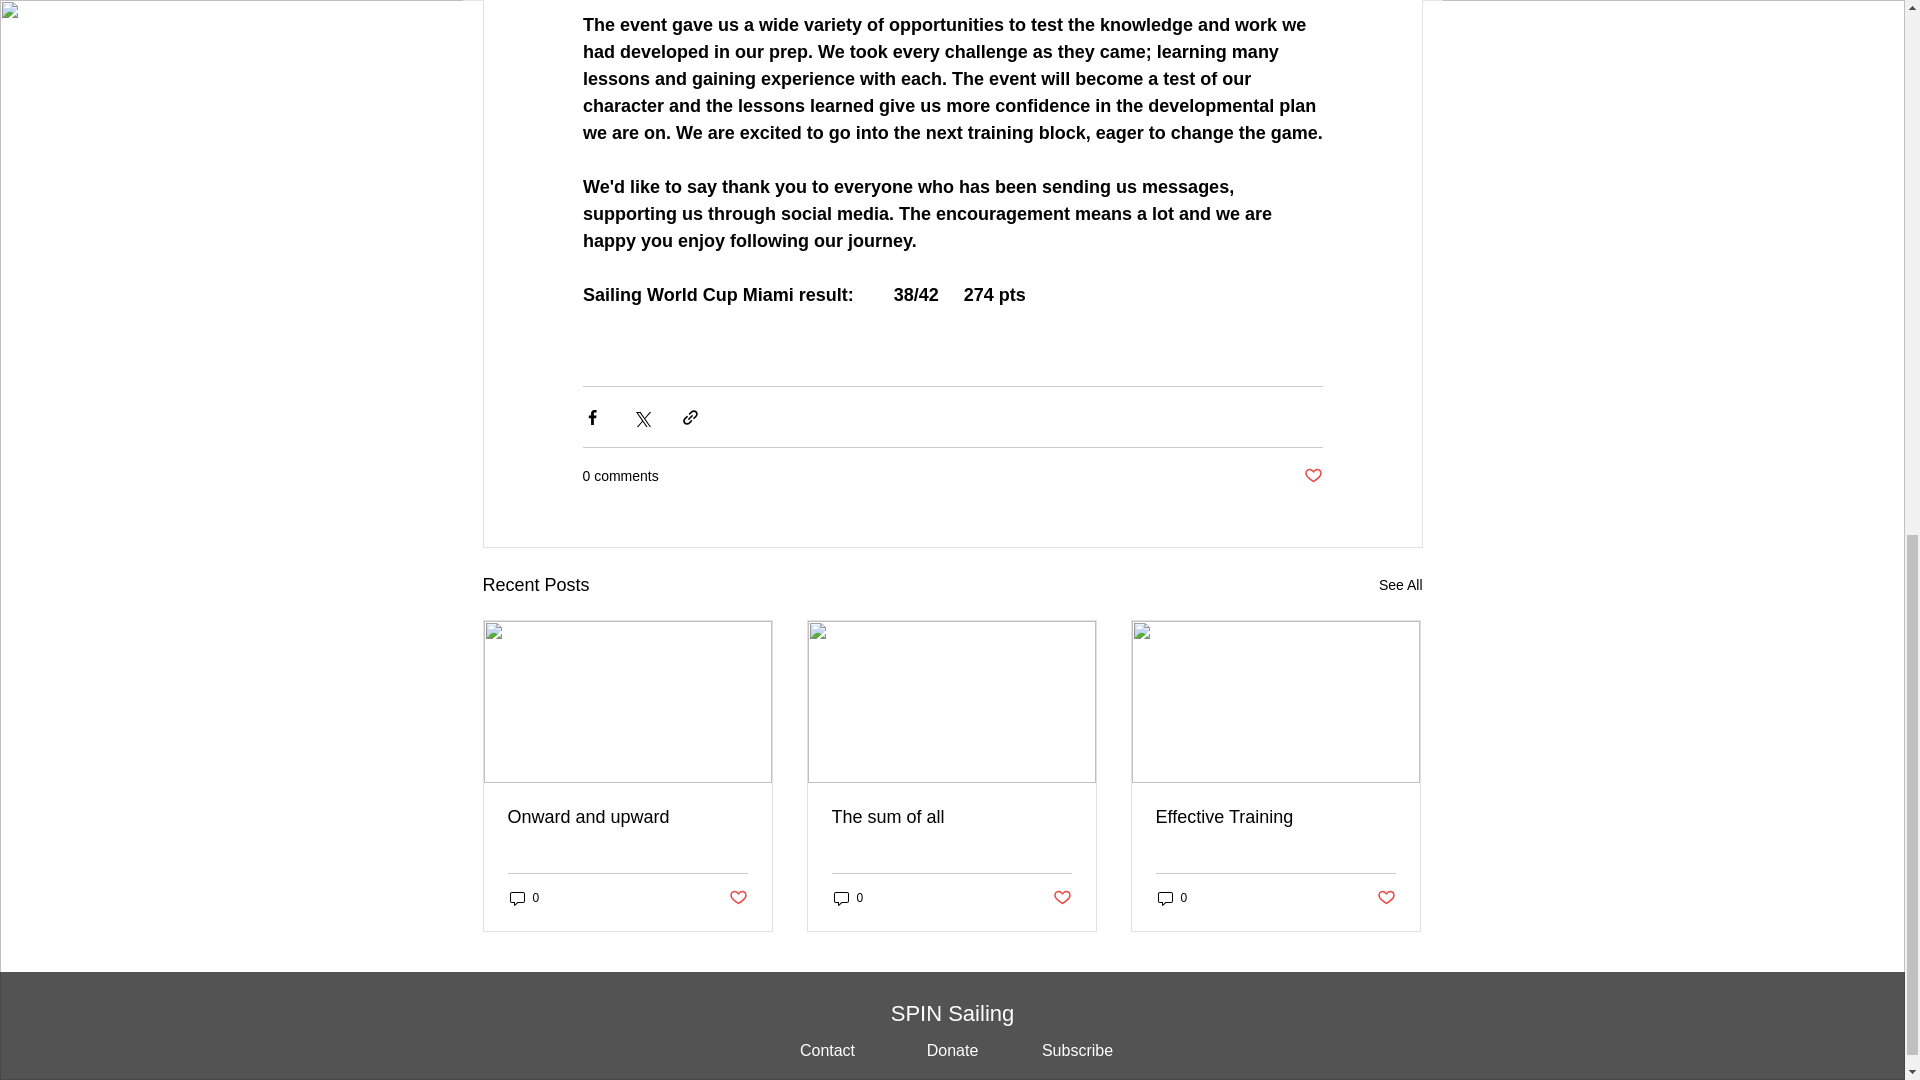 The height and width of the screenshot is (1080, 1920). I want to click on Effective Training, so click(1275, 817).